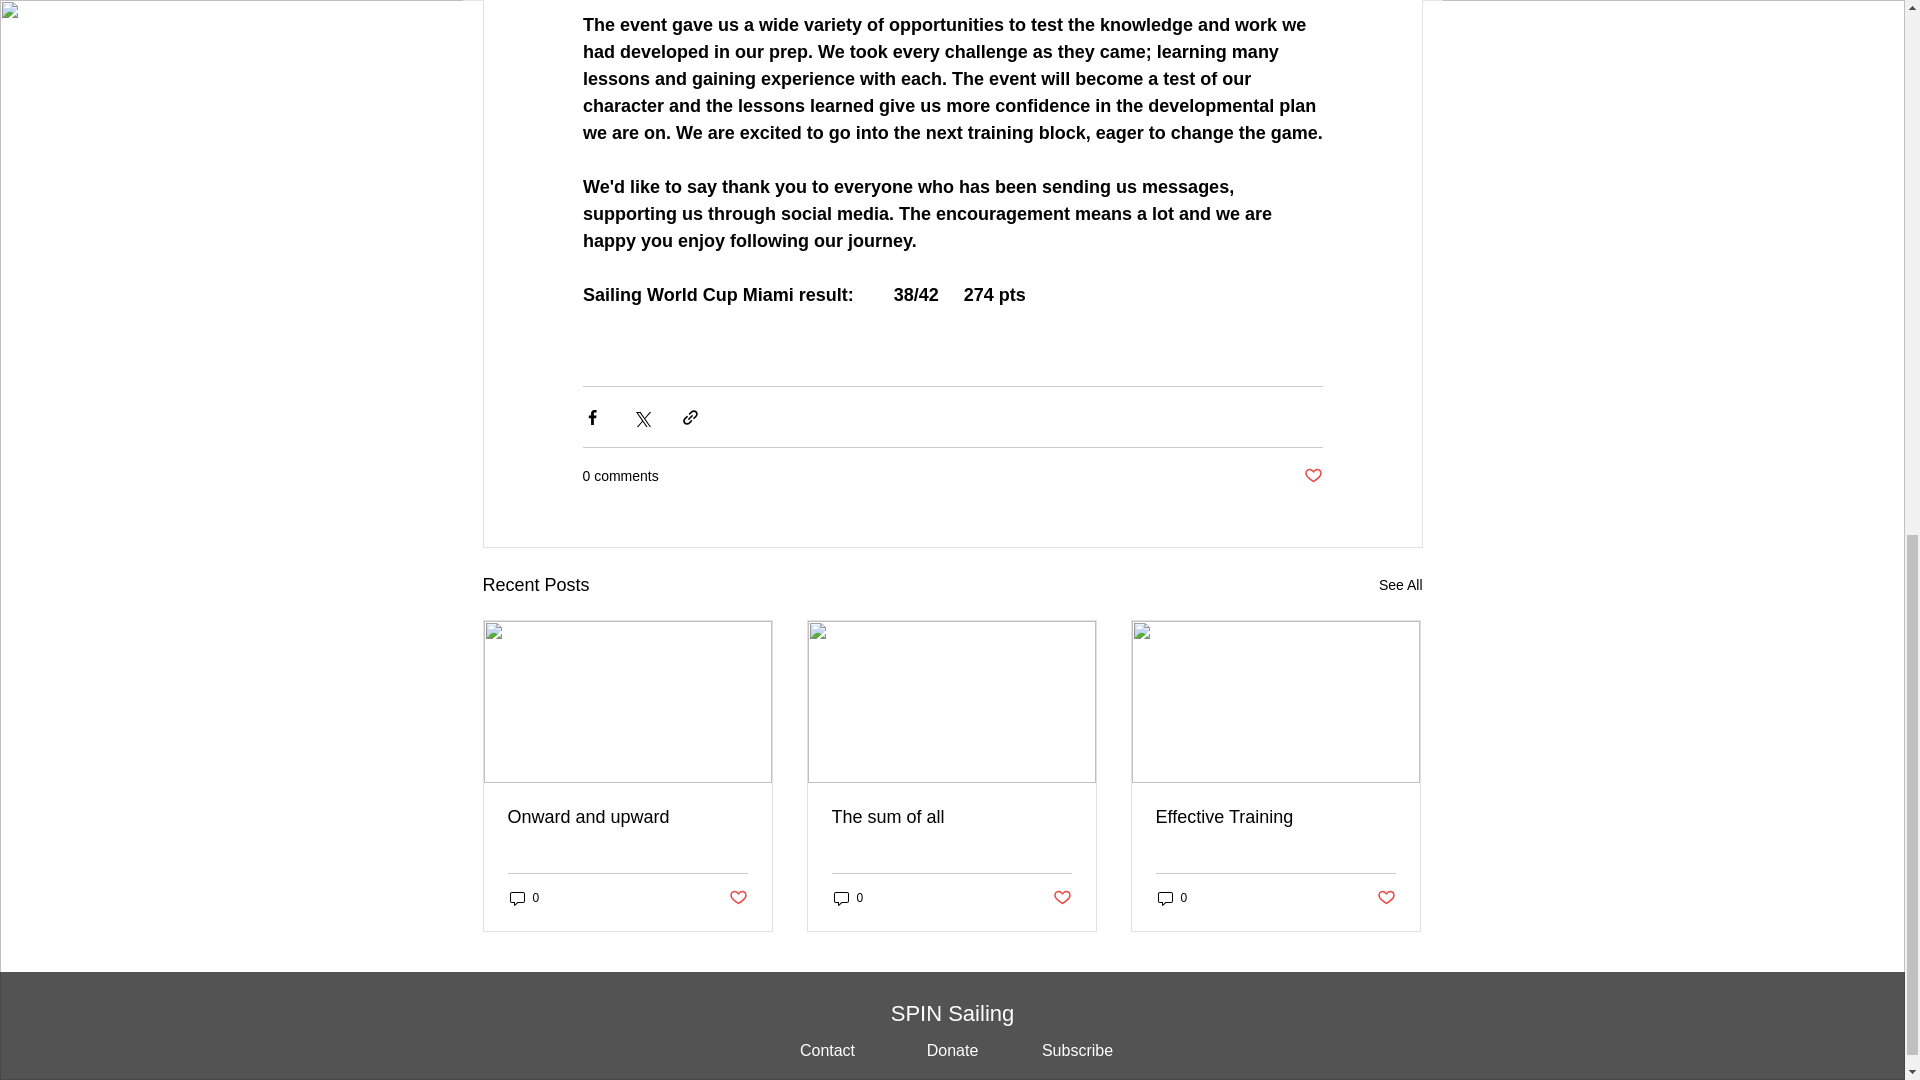 The height and width of the screenshot is (1080, 1920). I want to click on Effective Training, so click(1275, 817).